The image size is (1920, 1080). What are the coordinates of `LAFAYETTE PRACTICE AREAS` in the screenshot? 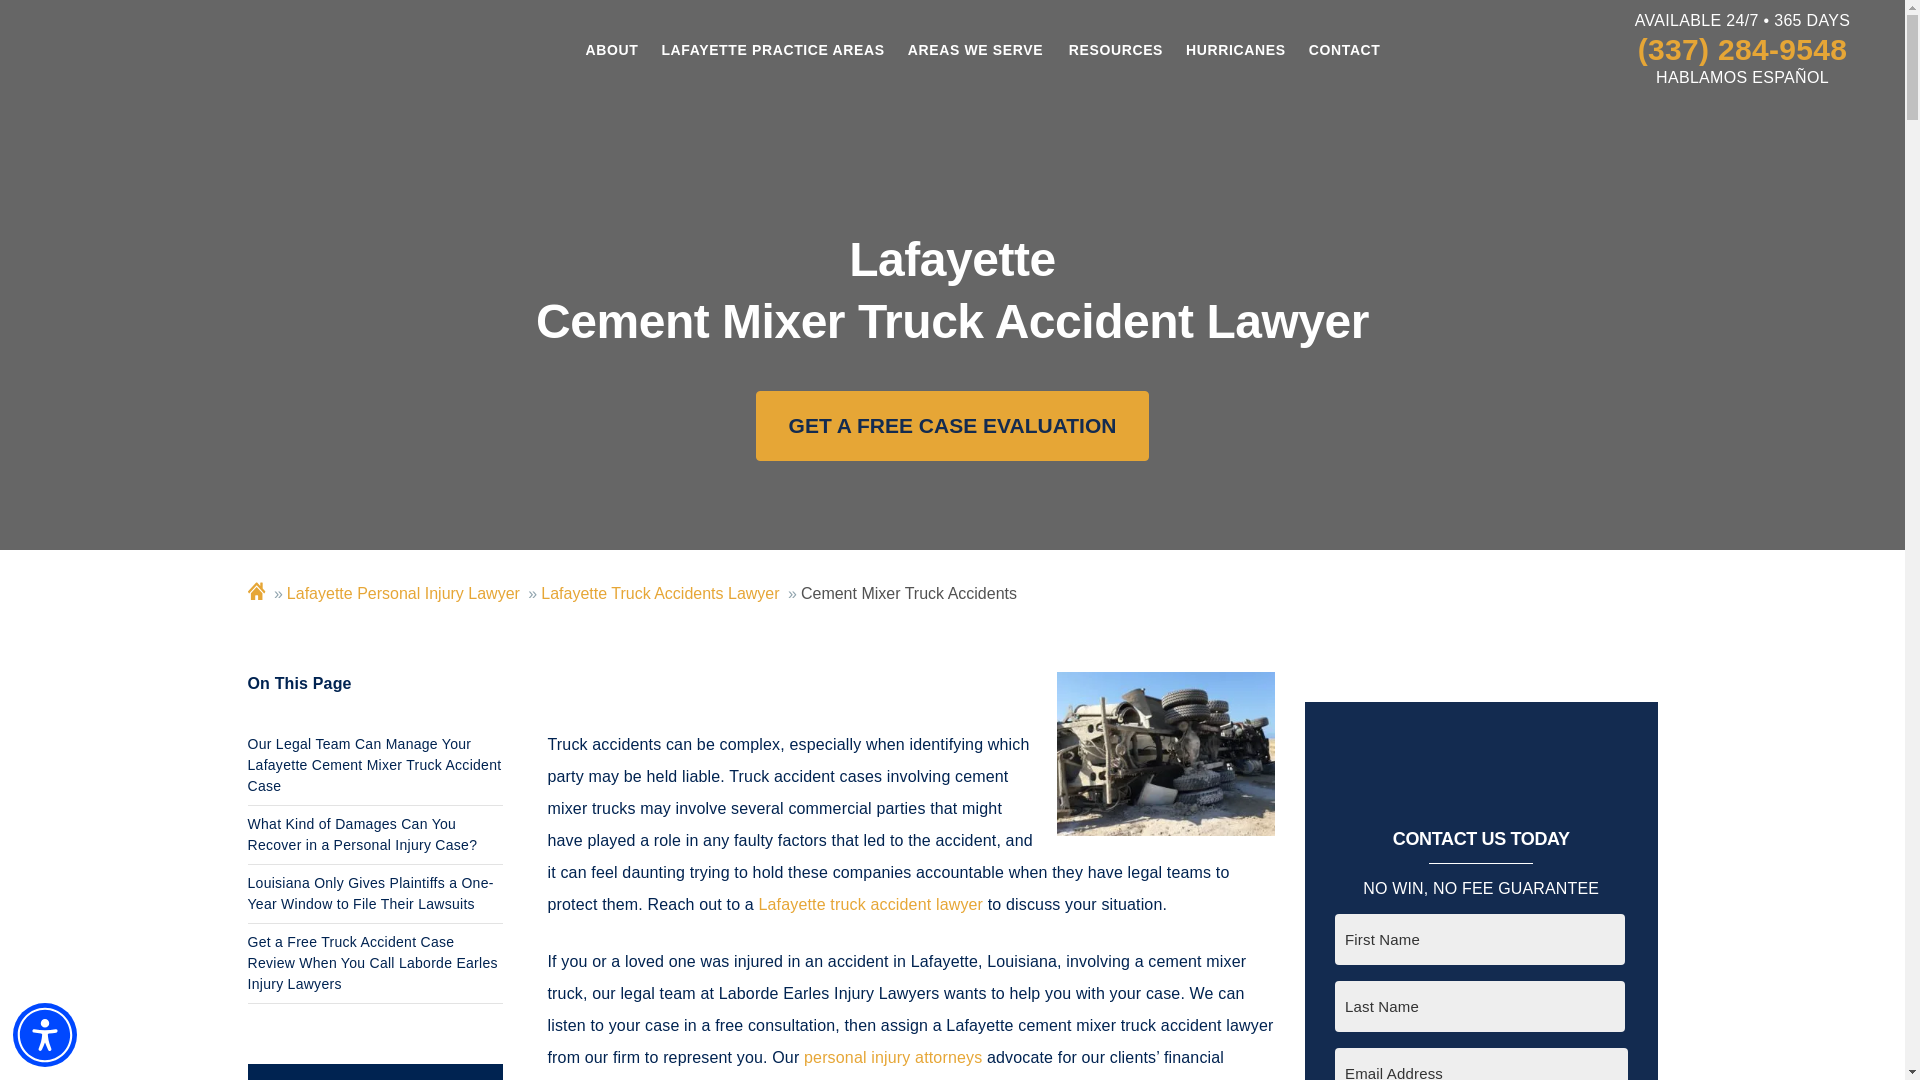 It's located at (772, 50).